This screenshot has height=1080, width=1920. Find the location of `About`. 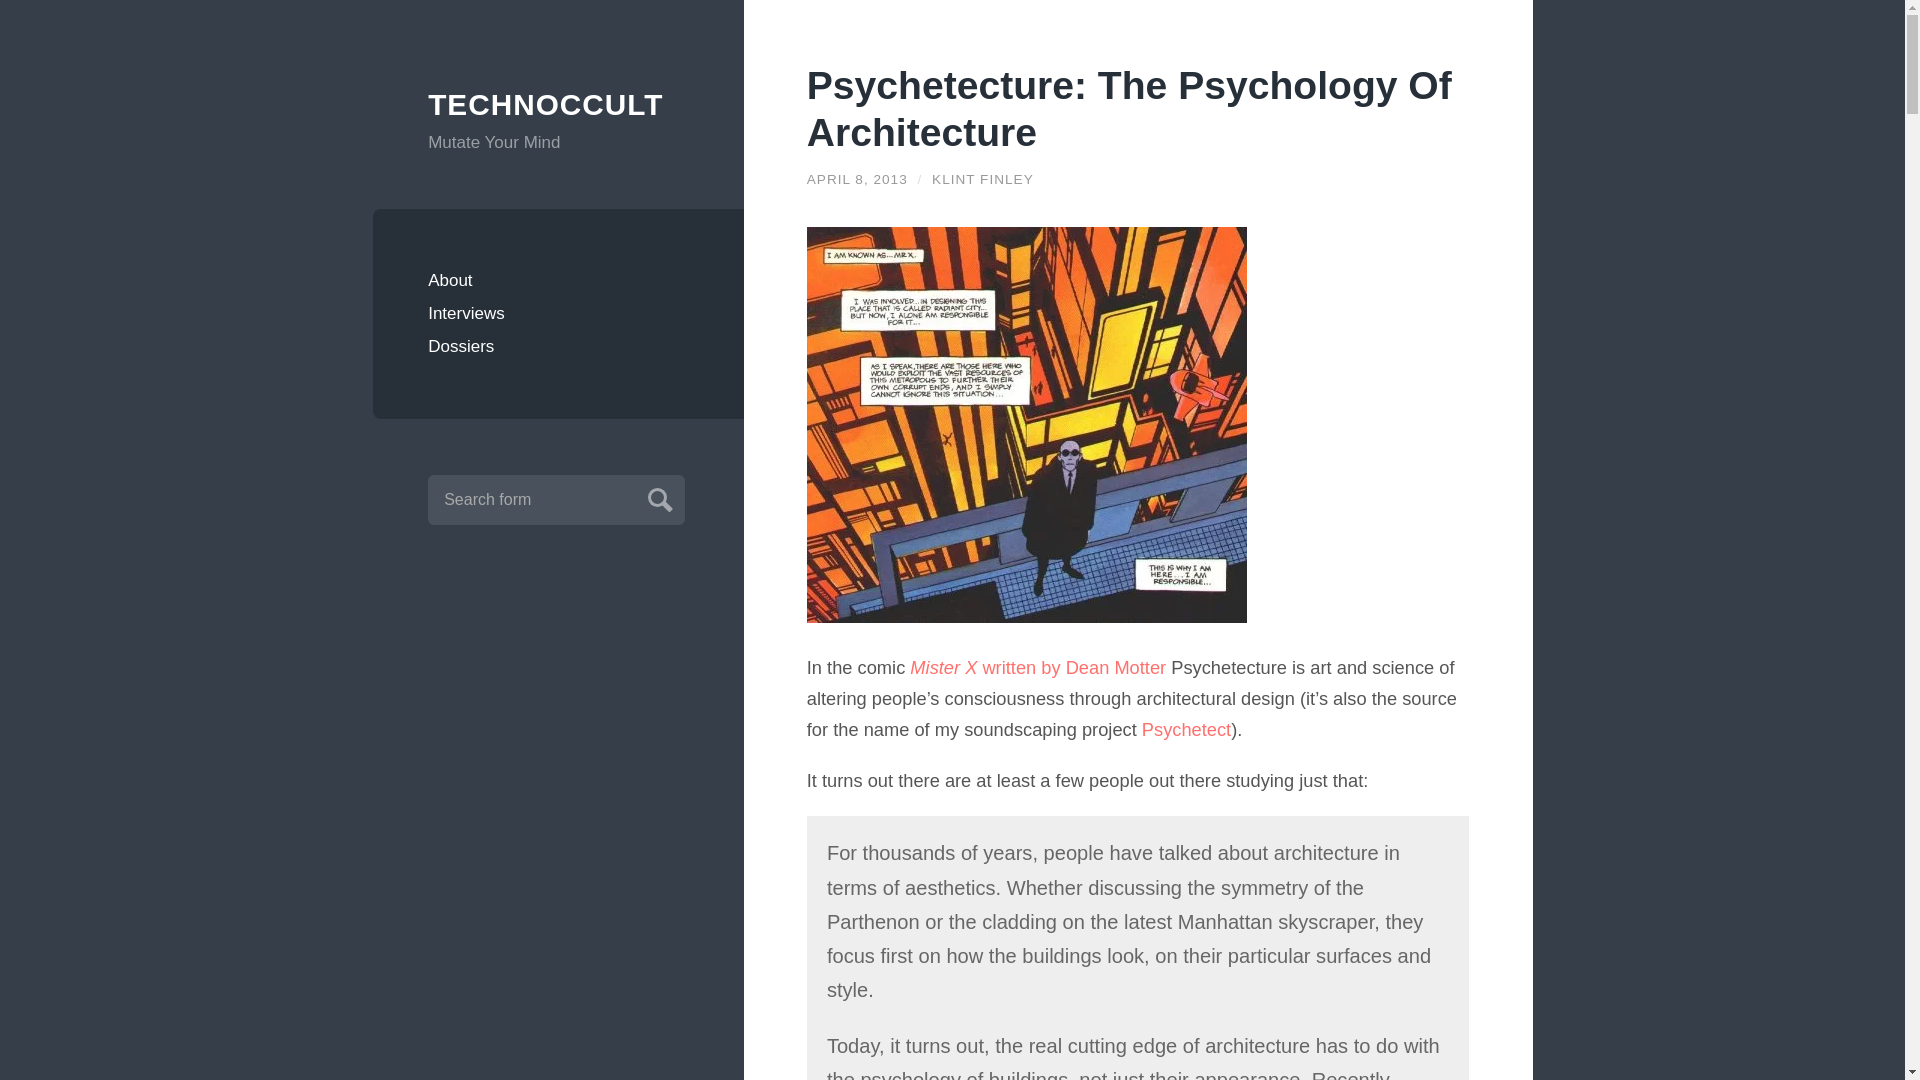

About is located at coordinates (558, 280).